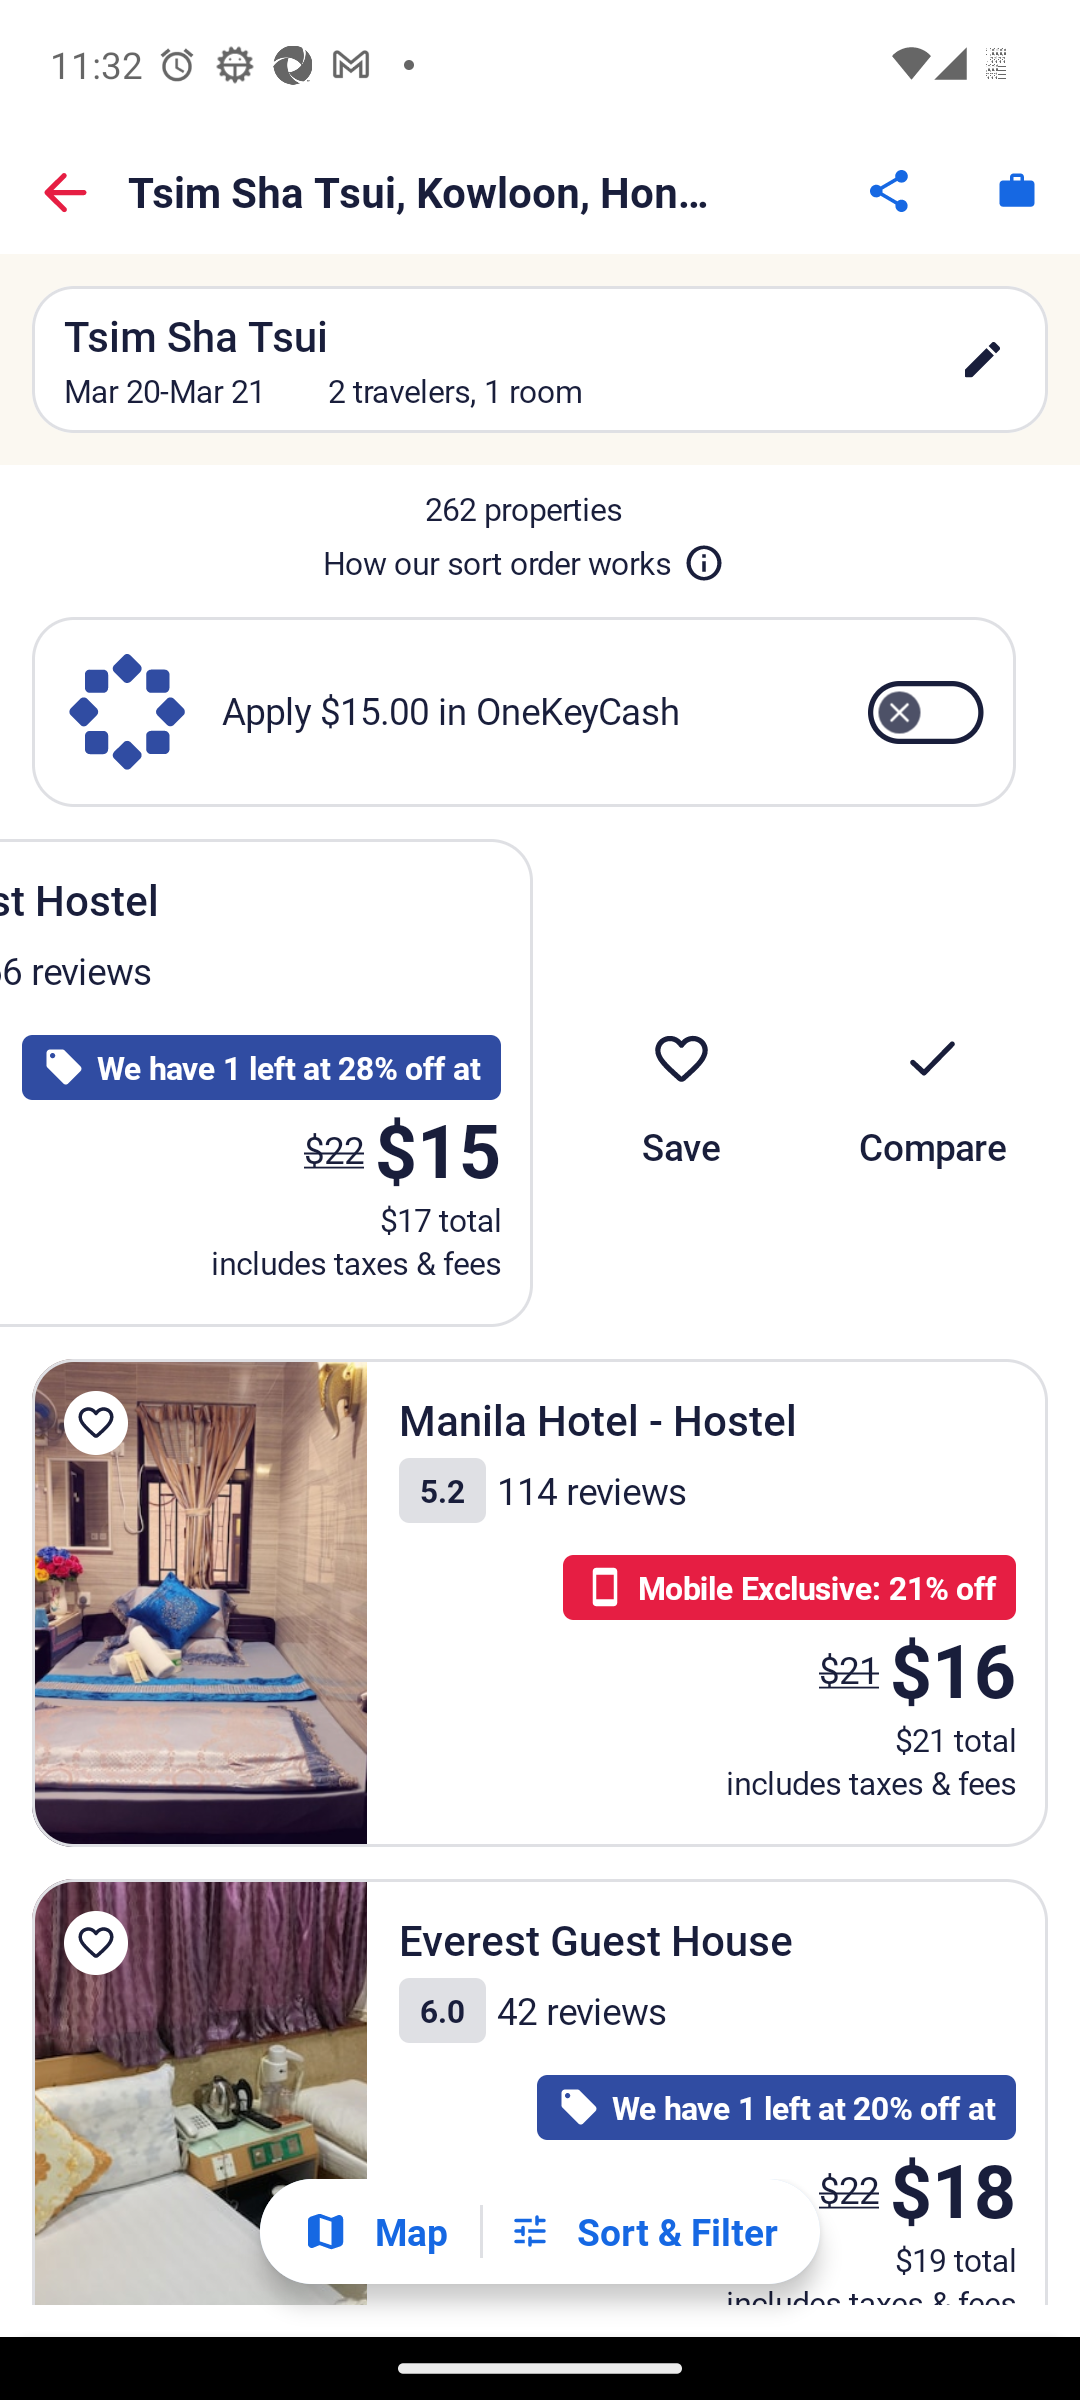 Image resolution: width=1080 pixels, height=2400 pixels. What do you see at coordinates (848, 1670) in the screenshot?
I see `$21 The price was $21` at bounding box center [848, 1670].